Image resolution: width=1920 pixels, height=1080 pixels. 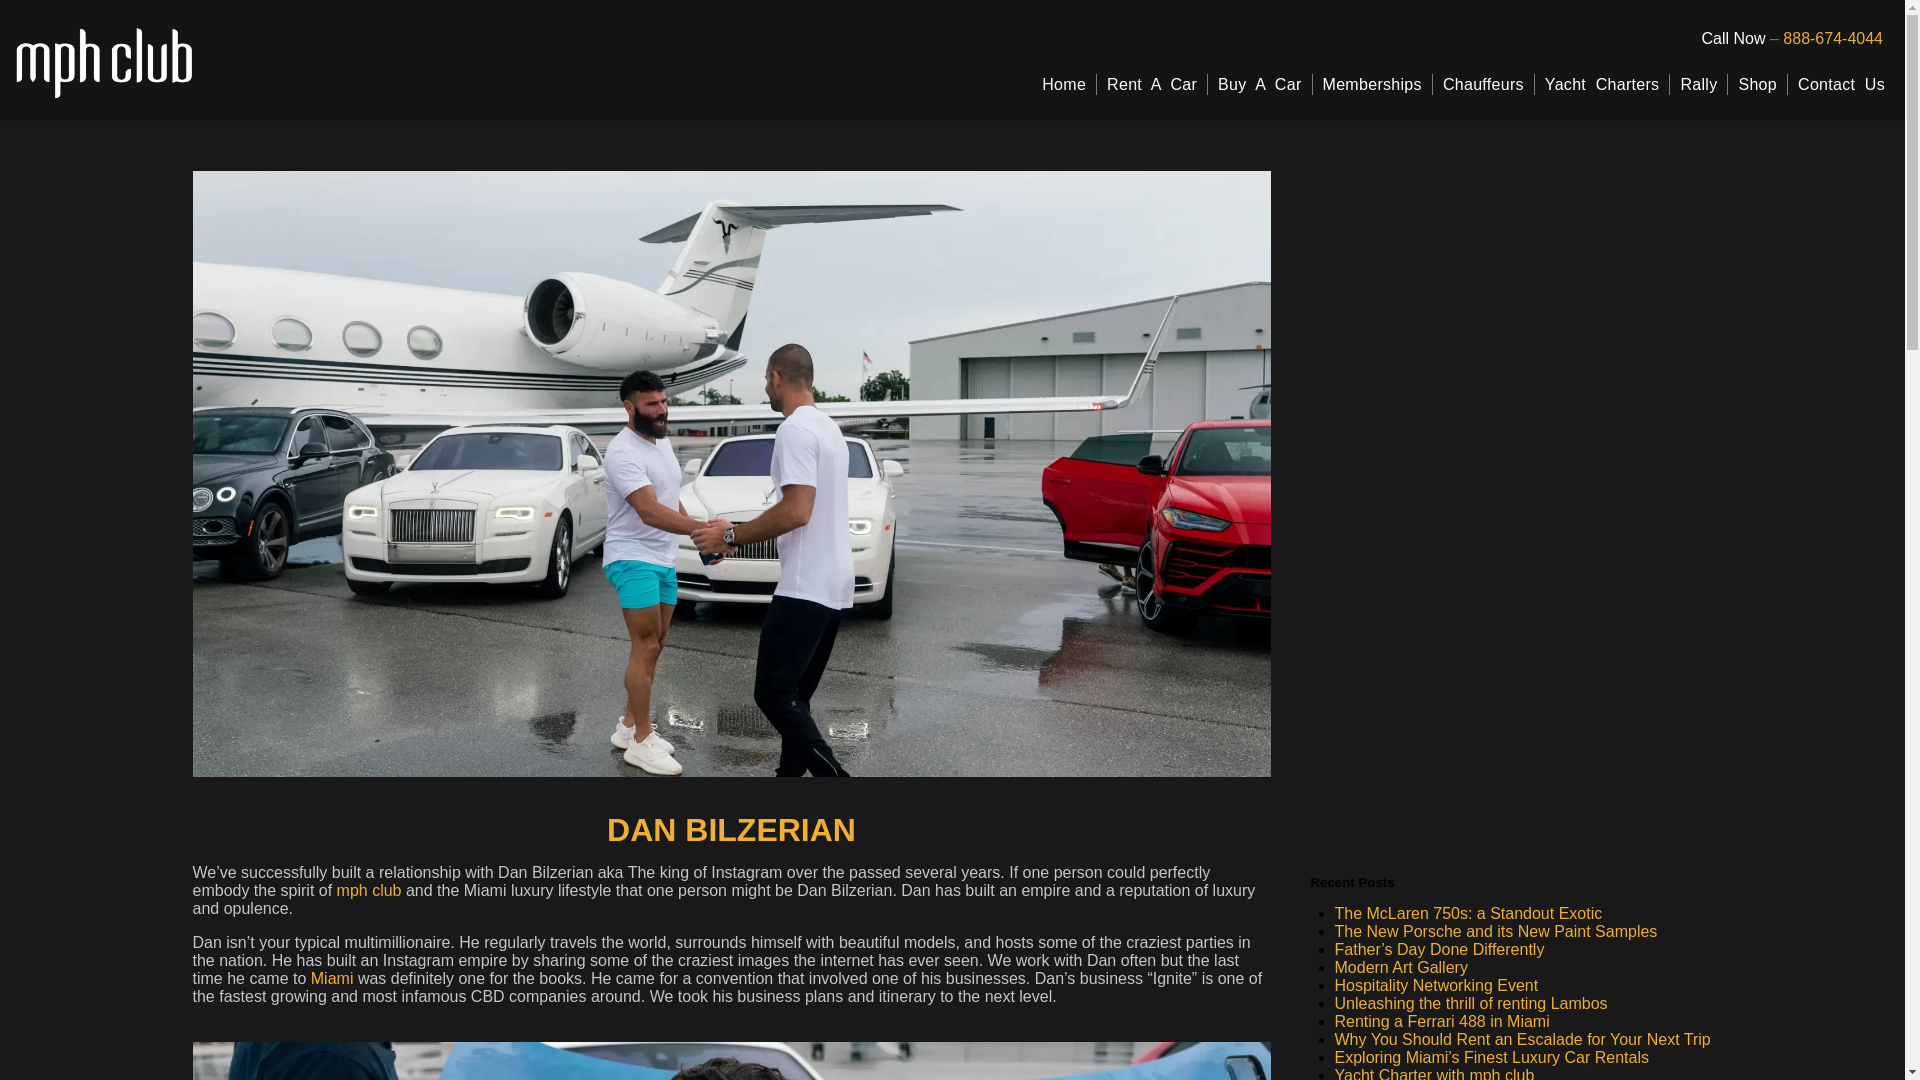 What do you see at coordinates (1698, 84) in the screenshot?
I see `Rally` at bounding box center [1698, 84].